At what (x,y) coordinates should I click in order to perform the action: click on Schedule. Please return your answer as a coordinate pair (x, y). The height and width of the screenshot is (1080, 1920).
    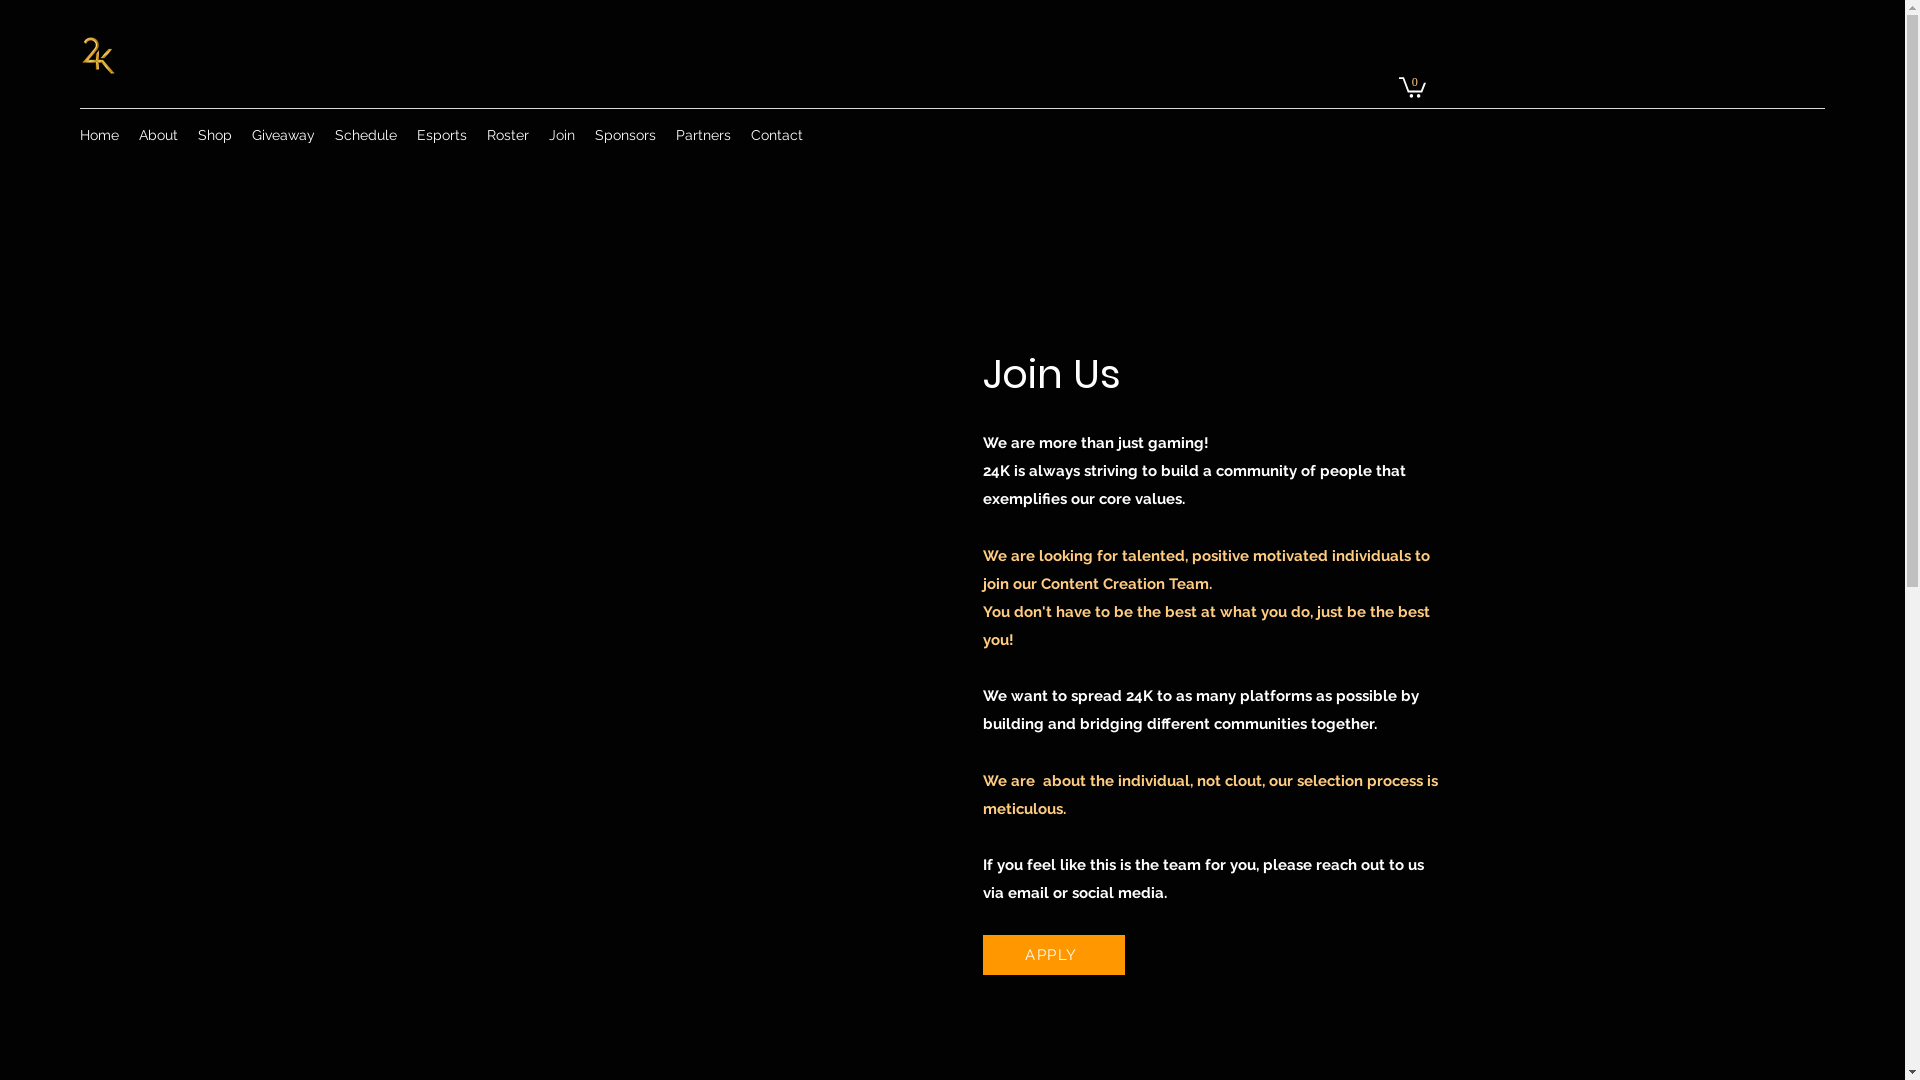
    Looking at the image, I should click on (366, 135).